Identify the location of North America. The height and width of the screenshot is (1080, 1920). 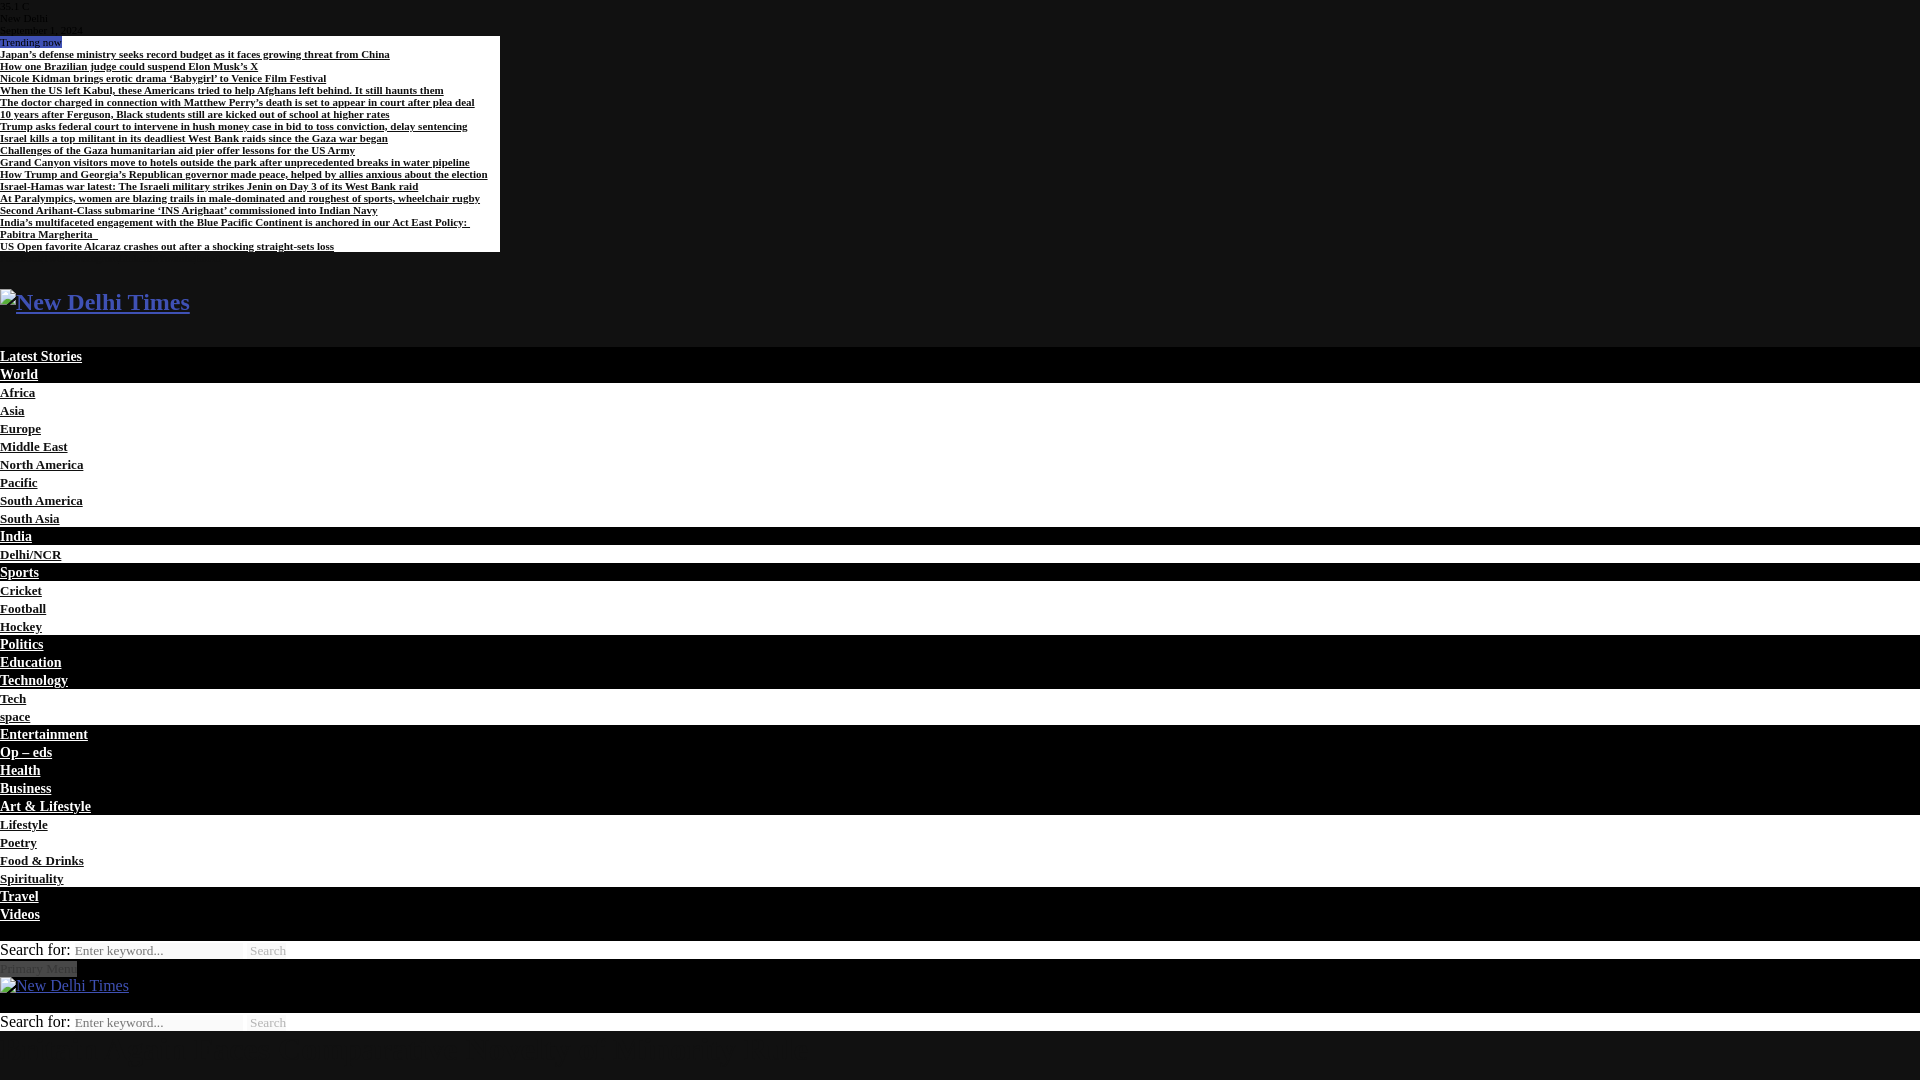
(41, 464).